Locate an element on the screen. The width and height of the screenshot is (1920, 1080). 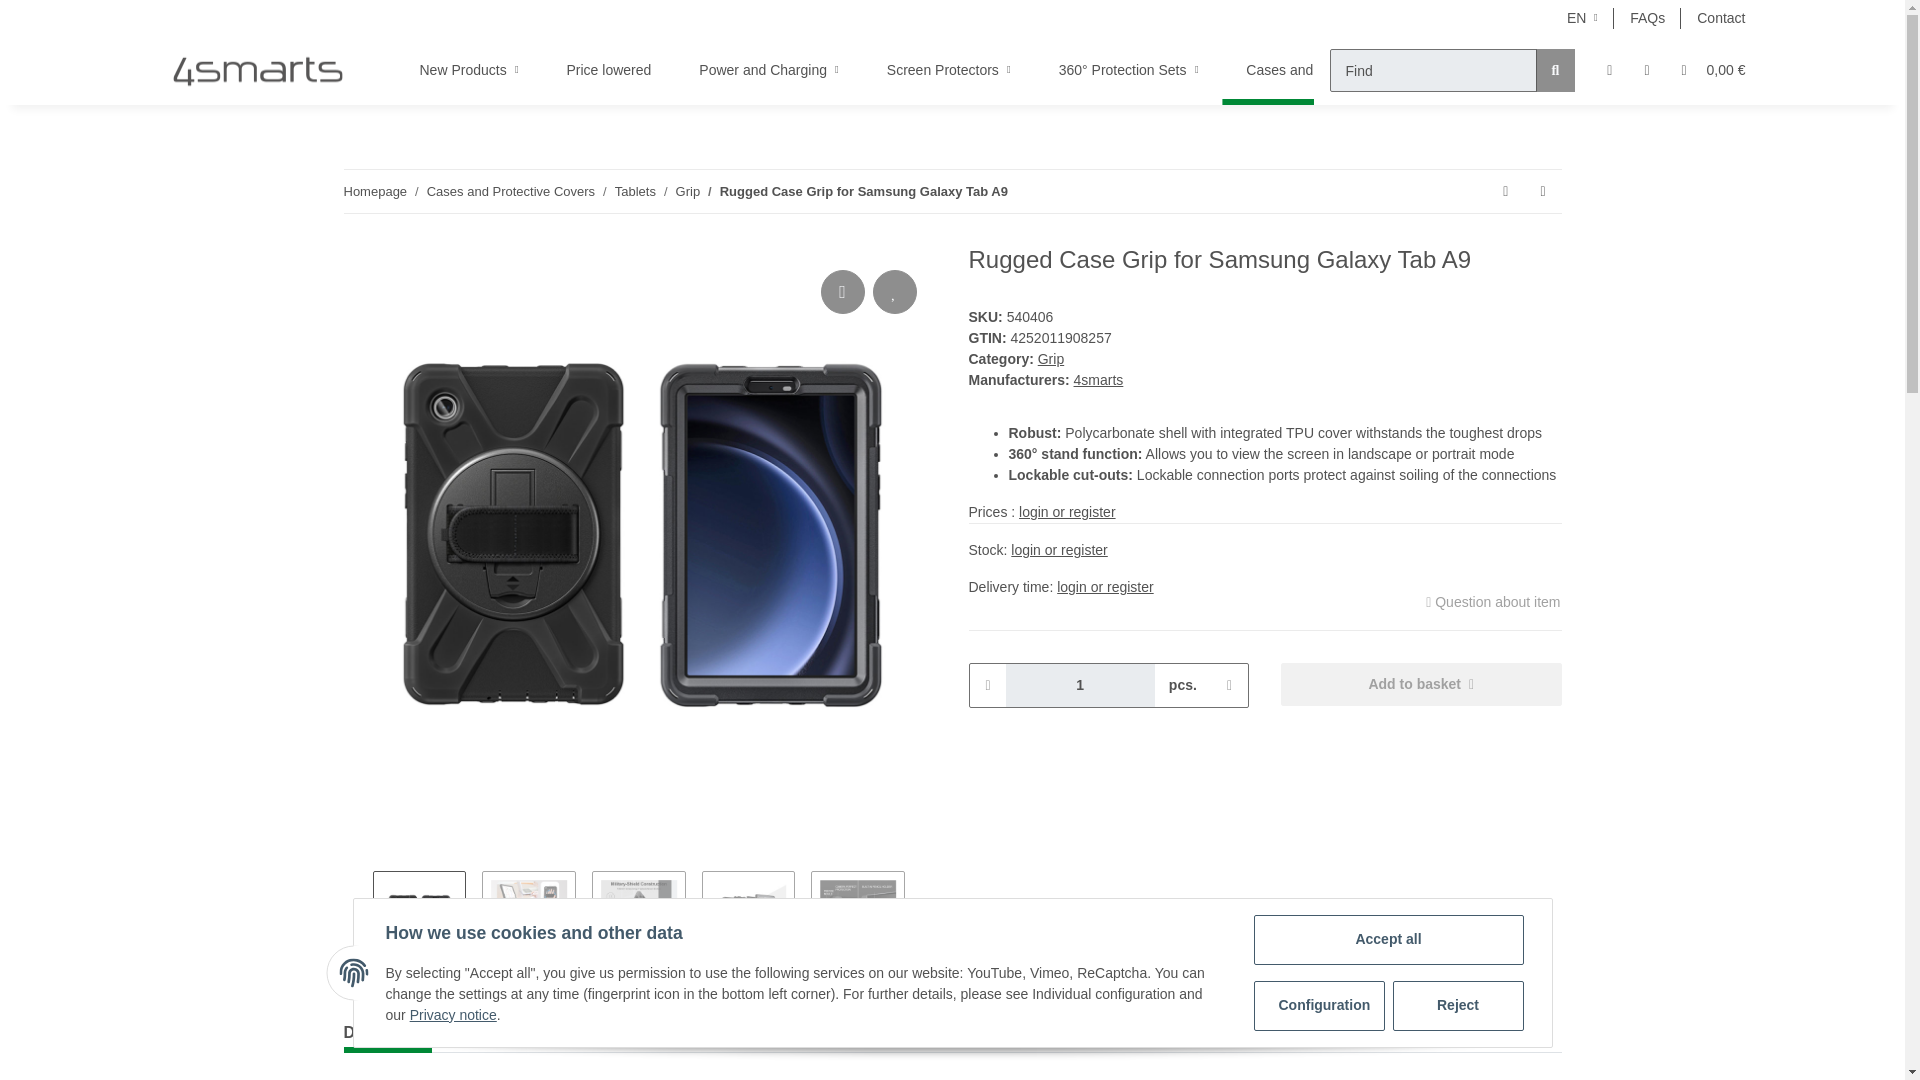
Audio and Video is located at coordinates (1544, 70).